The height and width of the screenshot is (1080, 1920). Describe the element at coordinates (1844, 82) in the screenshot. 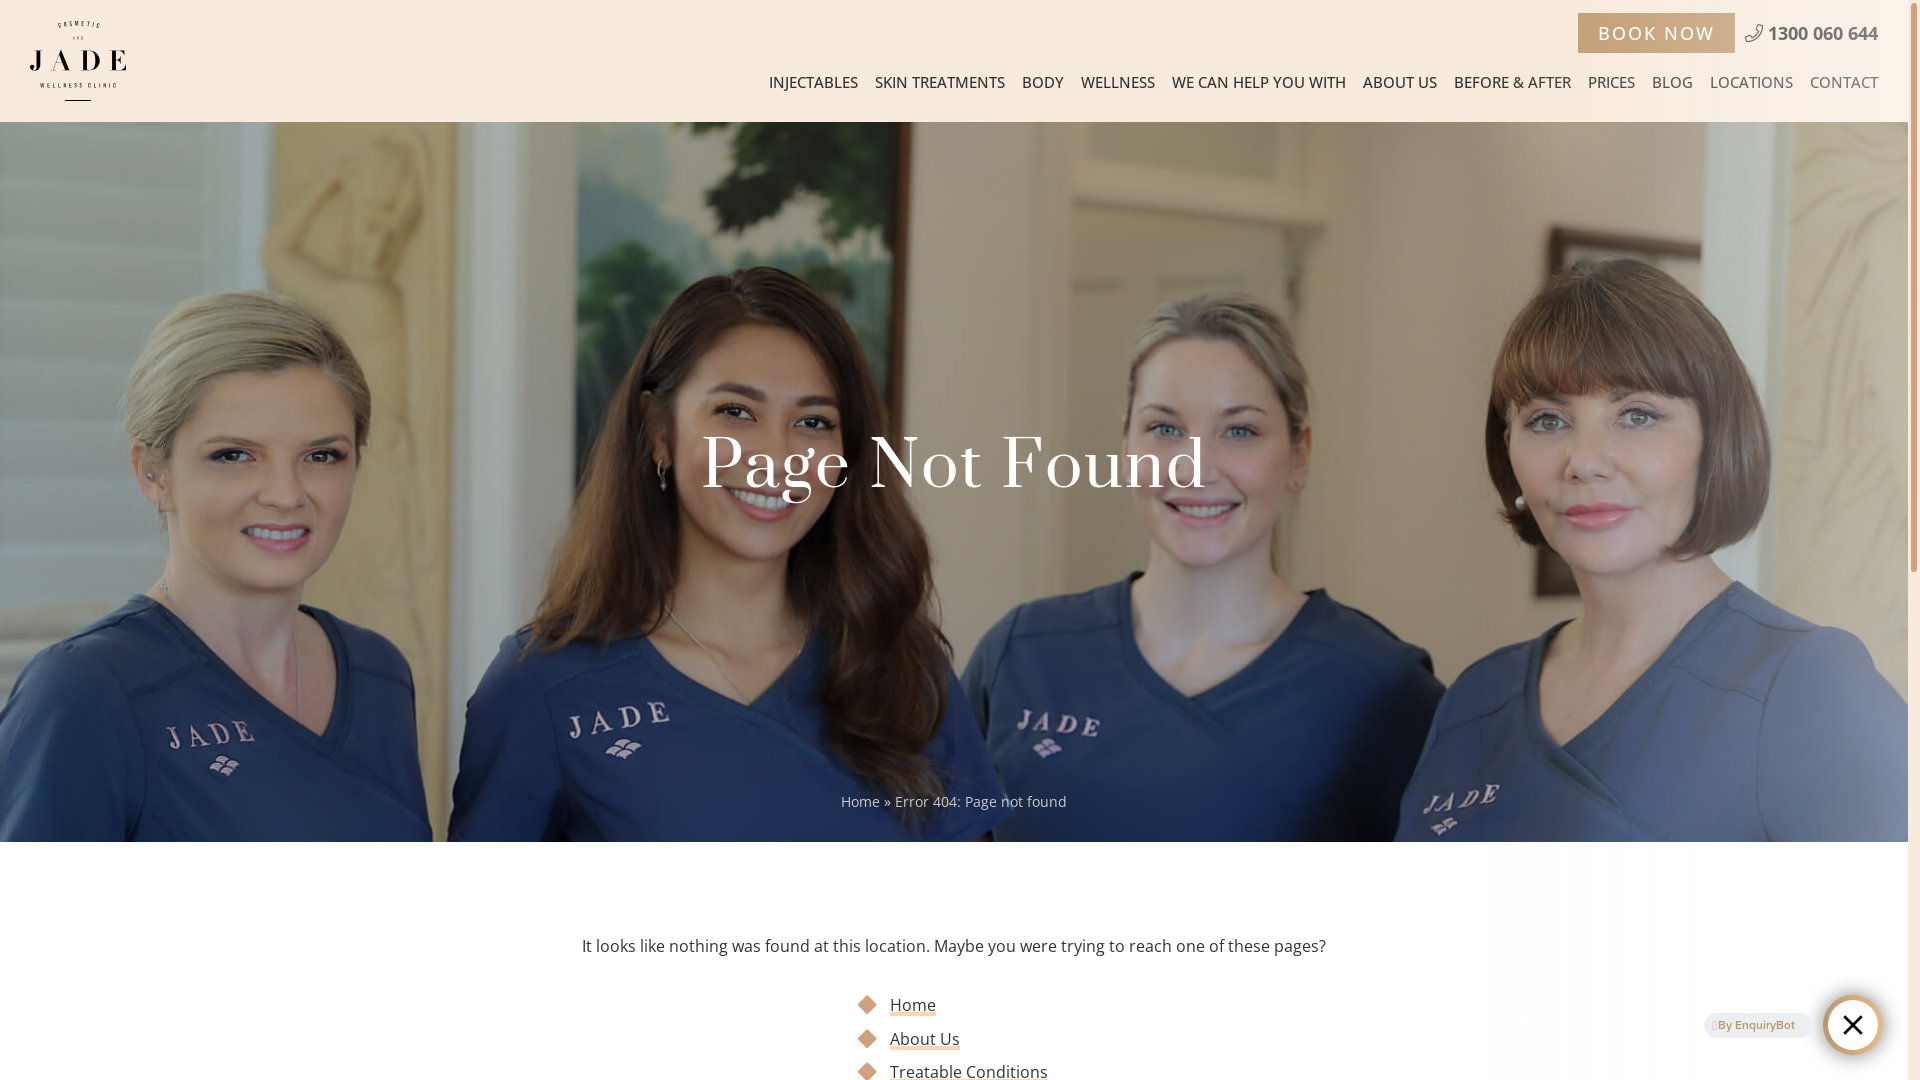

I see `CONTACT` at that location.